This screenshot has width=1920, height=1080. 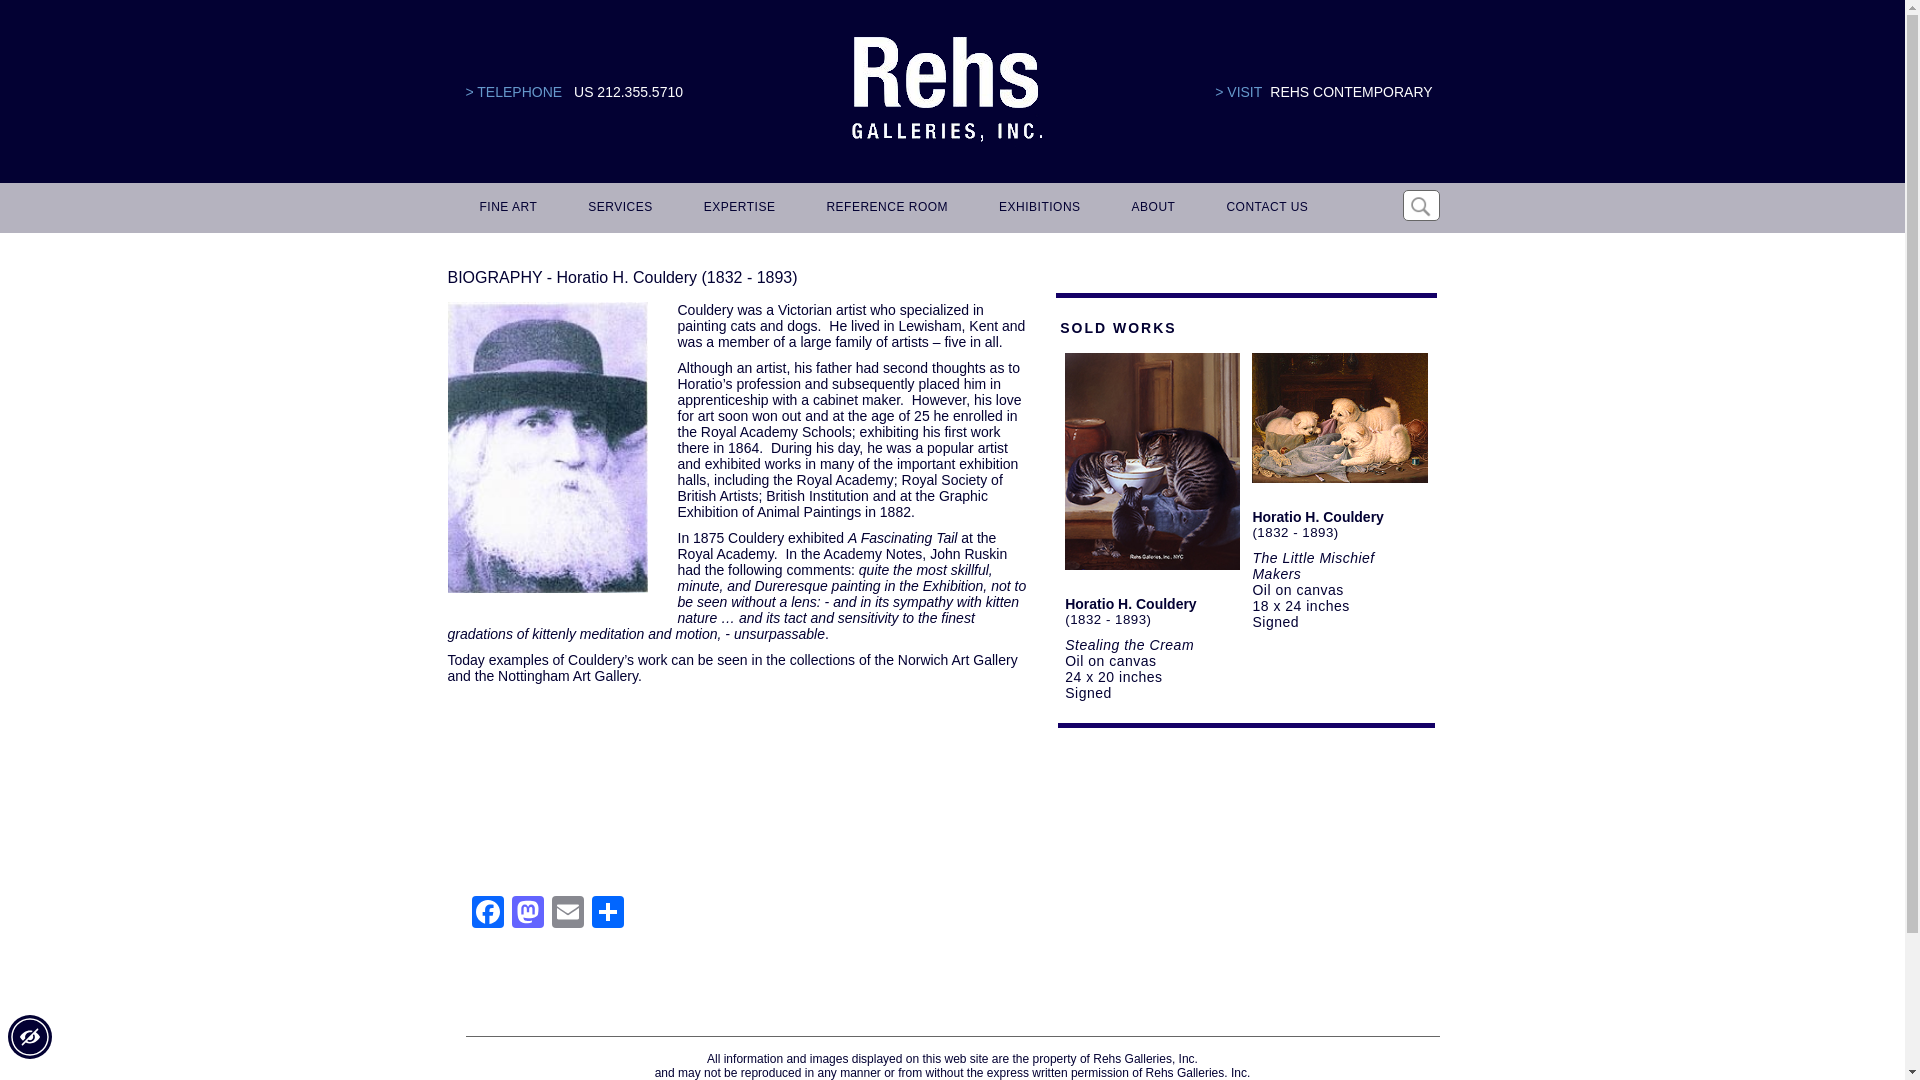 I want to click on FINE ART, so click(x=506, y=208).